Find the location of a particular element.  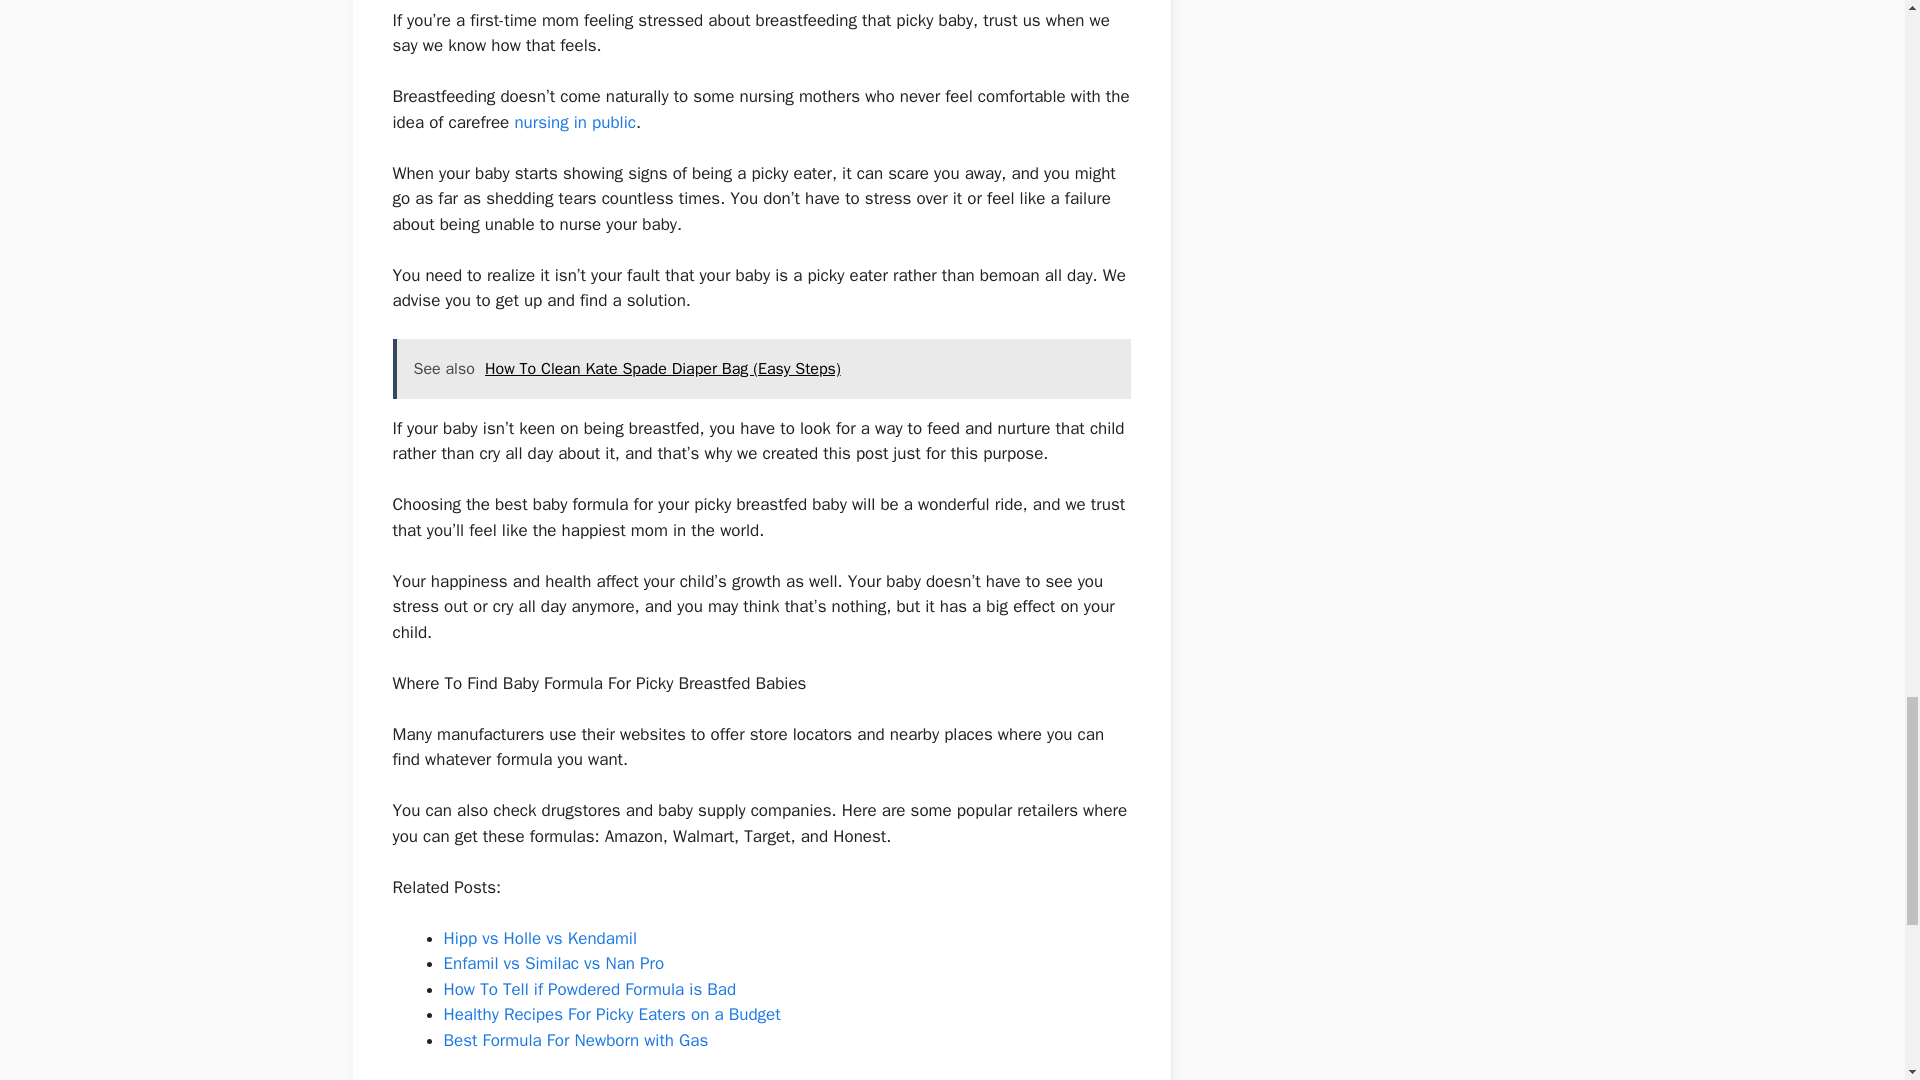

How To Tell if Powdered Formula is Bad is located at coordinates (590, 989).